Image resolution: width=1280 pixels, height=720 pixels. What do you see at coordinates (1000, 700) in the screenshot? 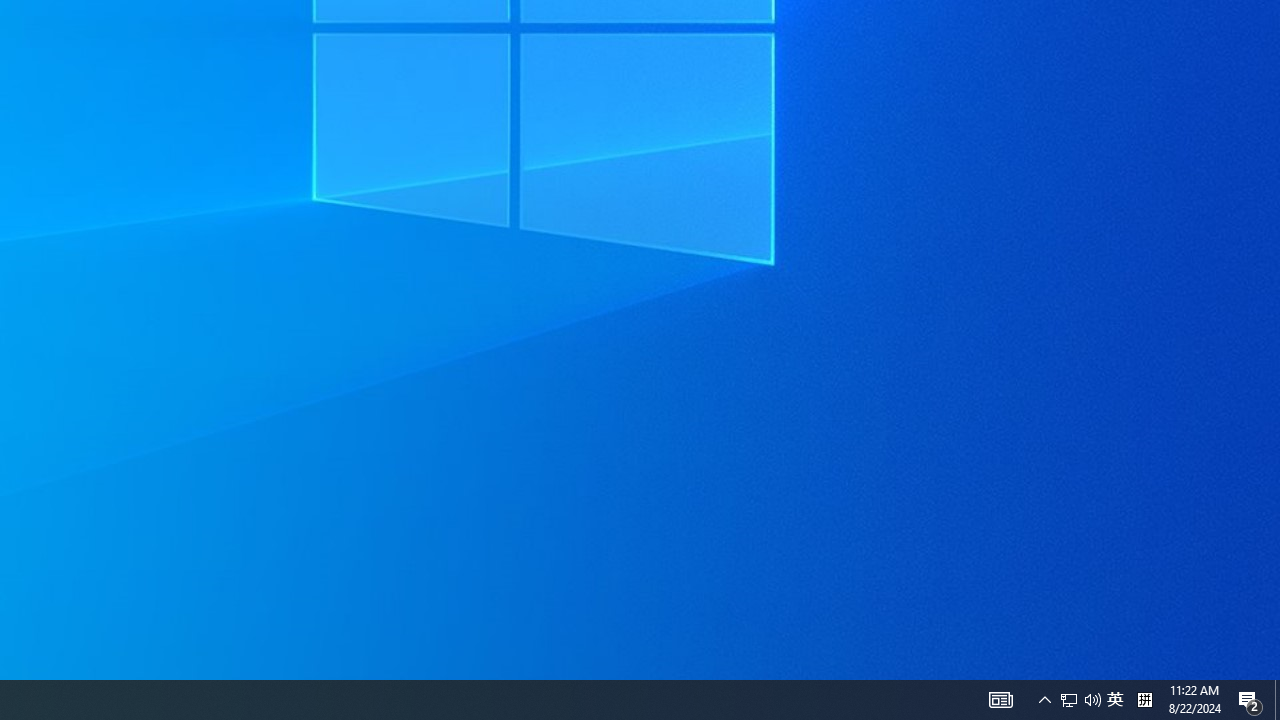
I see `User Promoted Notification Area` at bounding box center [1000, 700].